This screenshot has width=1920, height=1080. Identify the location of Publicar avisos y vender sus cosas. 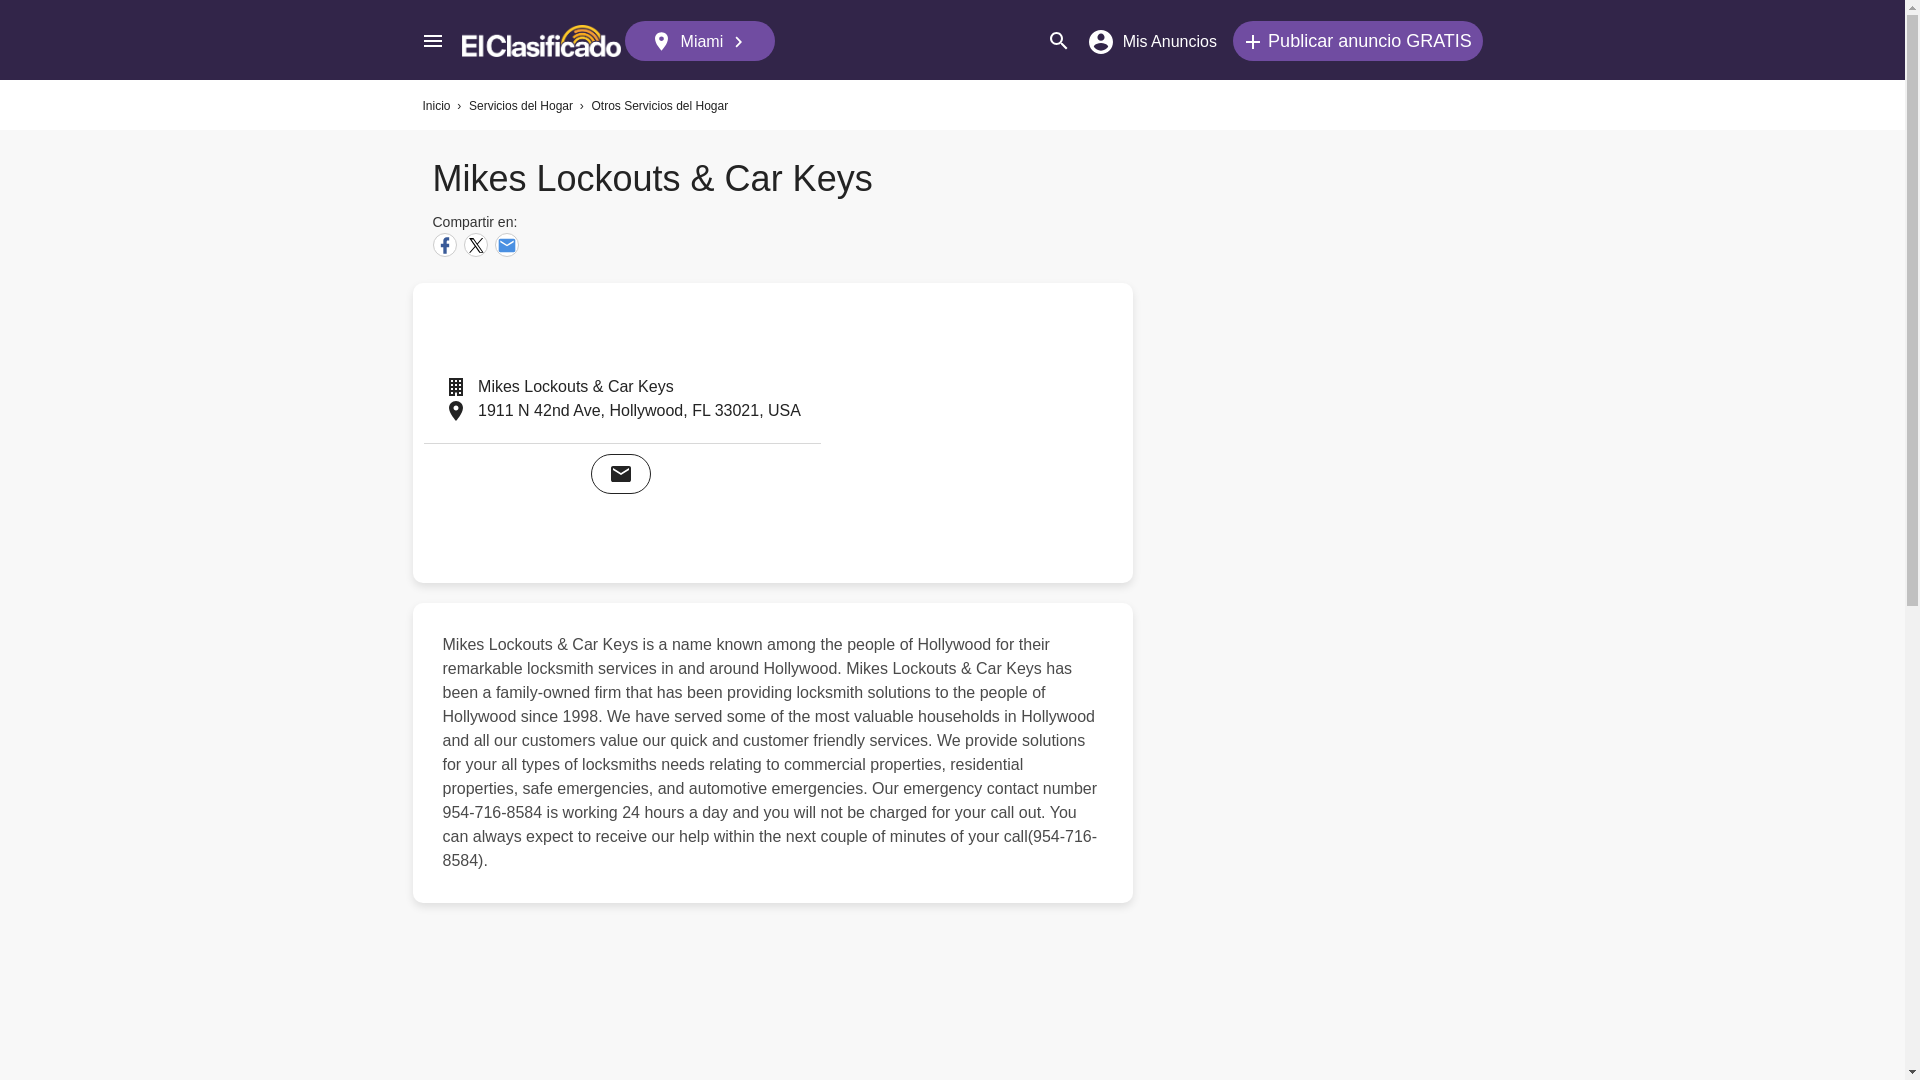
(1357, 40).